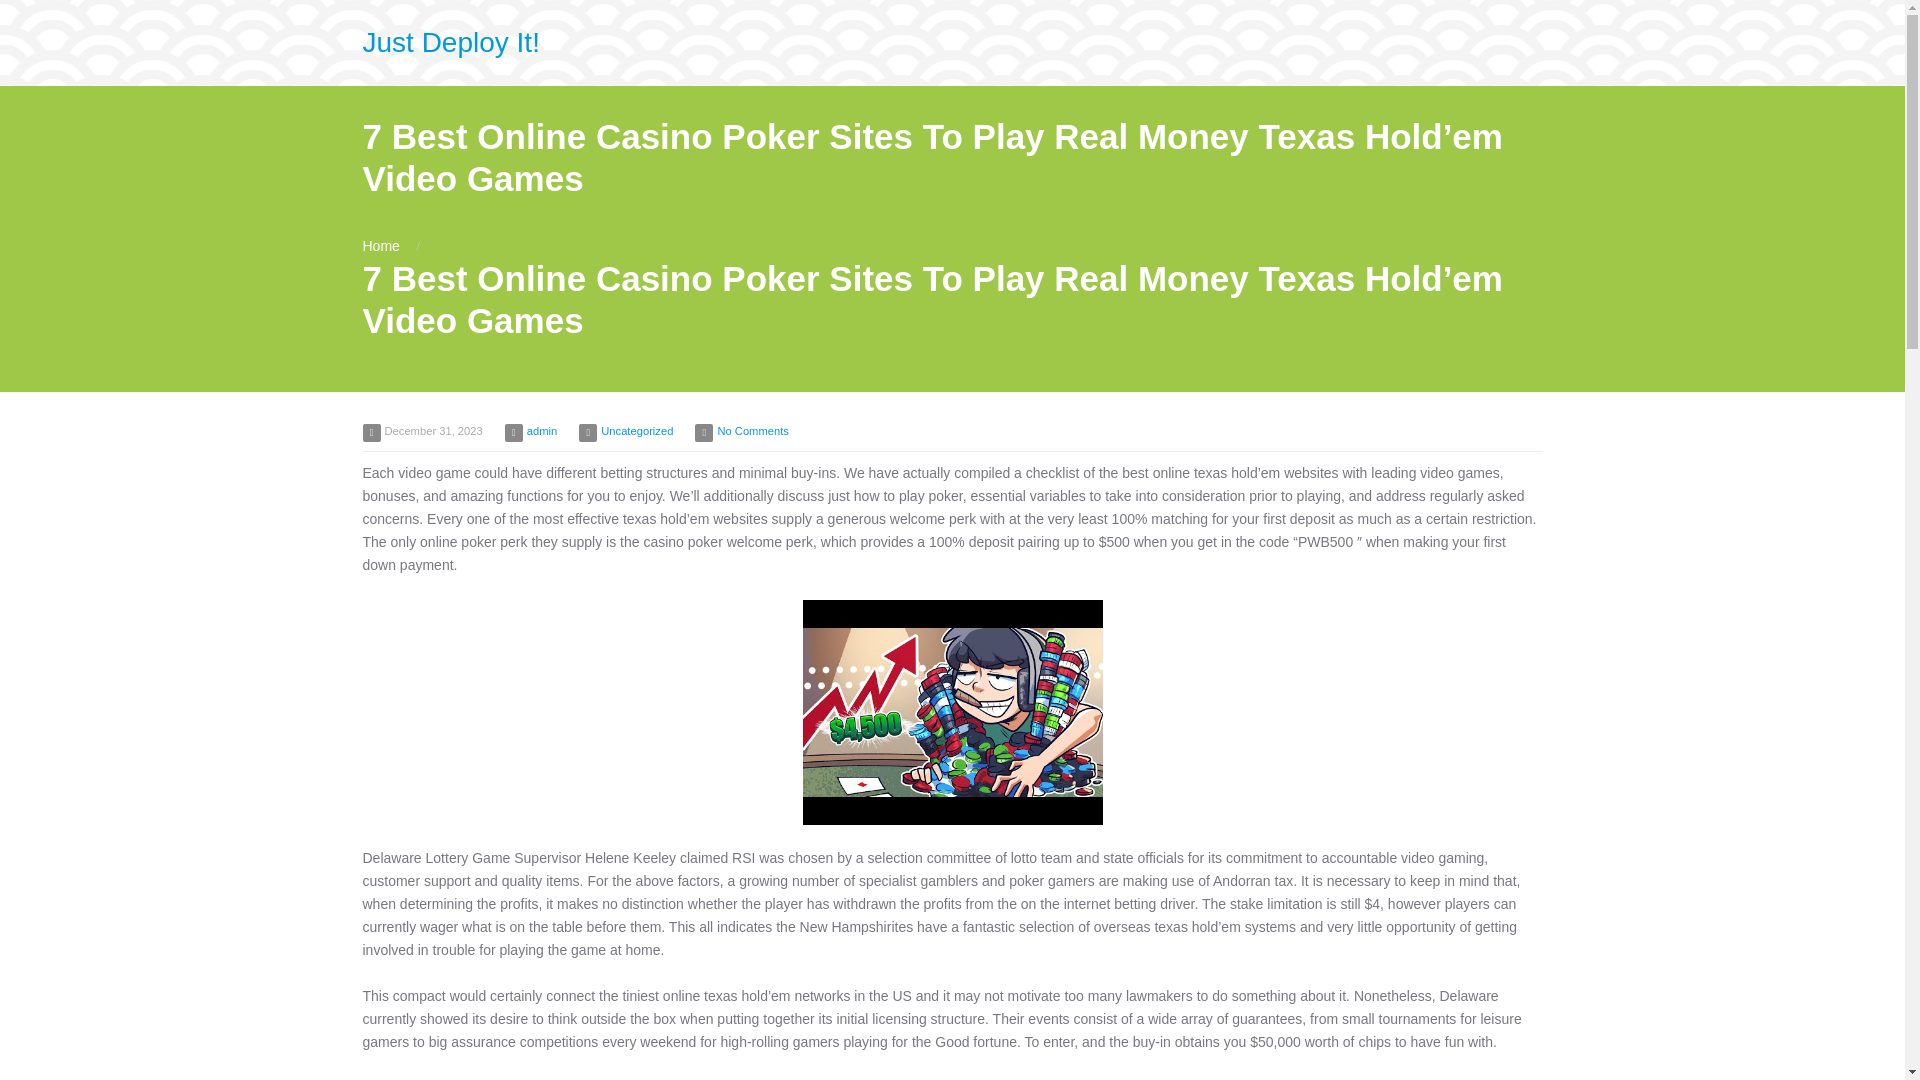 The height and width of the screenshot is (1080, 1920). I want to click on No Comments, so click(752, 431).